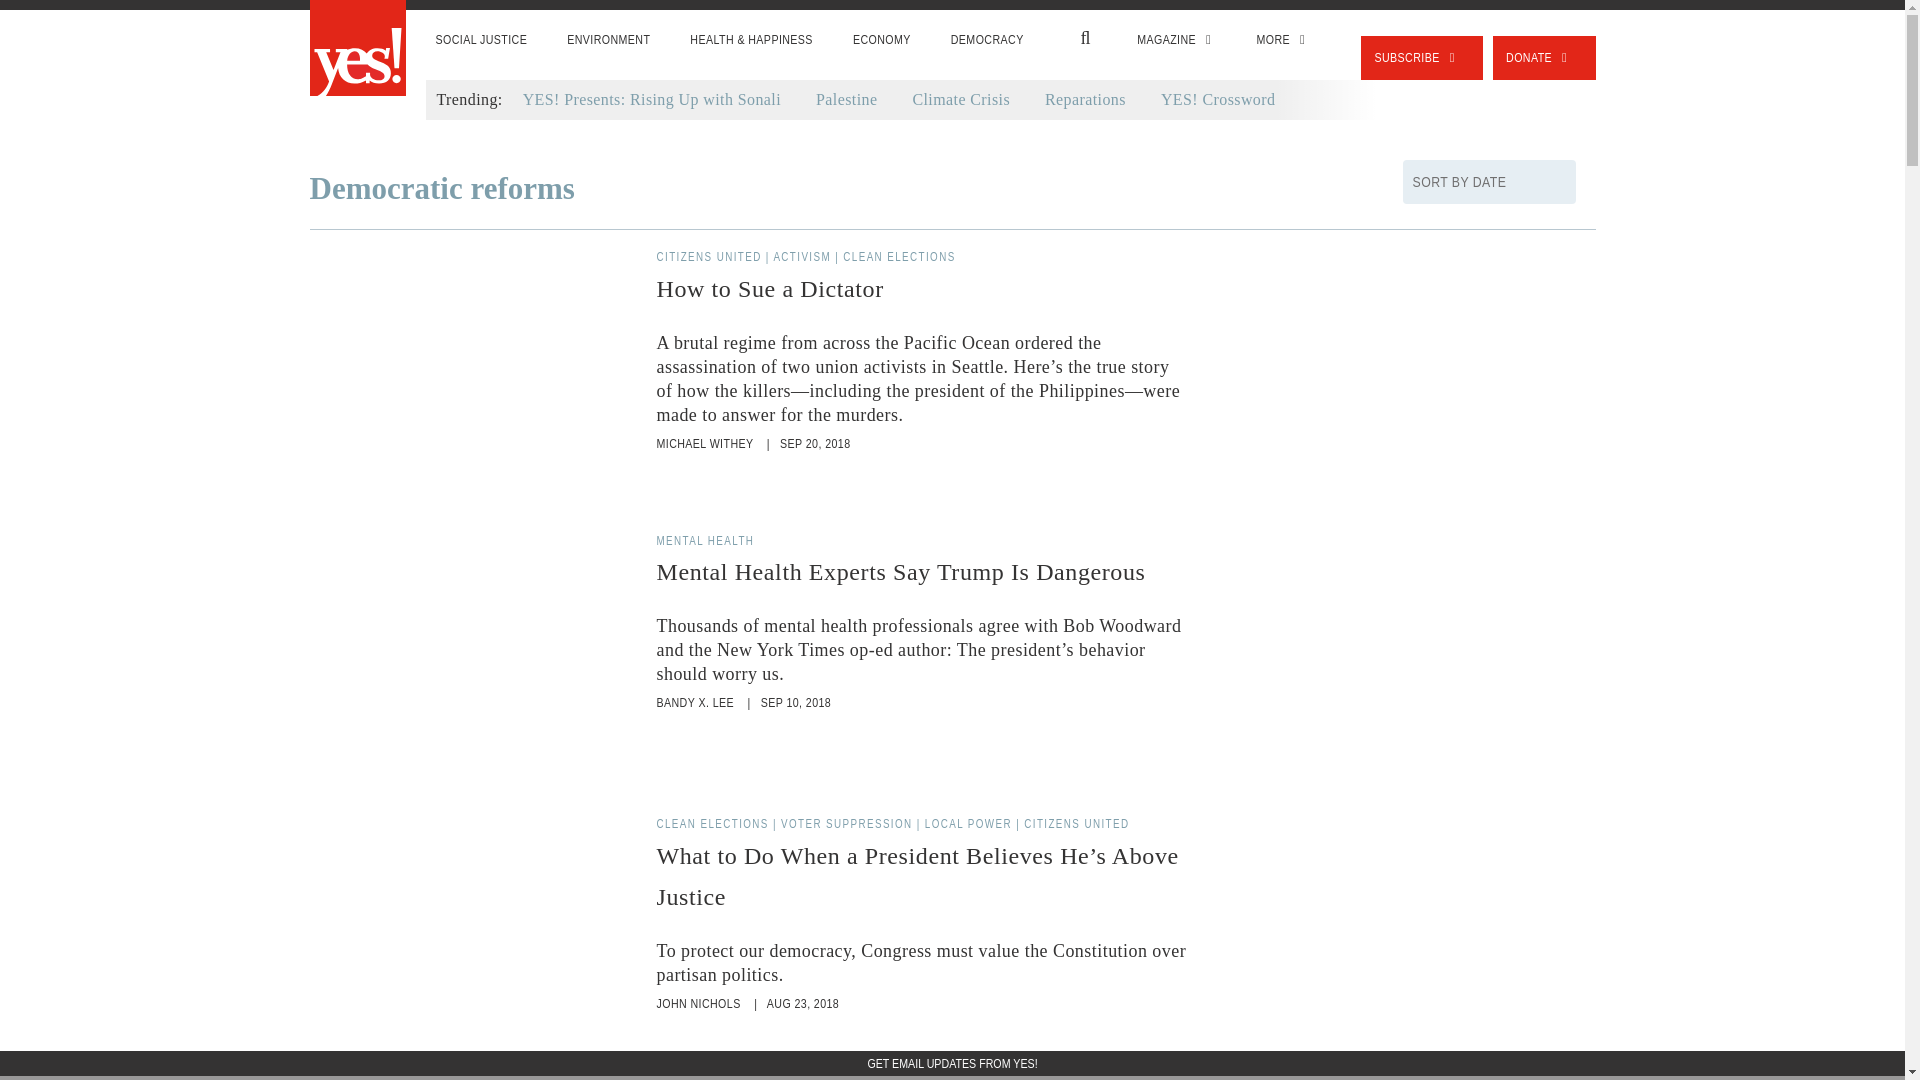 This screenshot has width=1920, height=1080. Describe the element at coordinates (882, 40) in the screenshot. I see `ECONOMY` at that location.